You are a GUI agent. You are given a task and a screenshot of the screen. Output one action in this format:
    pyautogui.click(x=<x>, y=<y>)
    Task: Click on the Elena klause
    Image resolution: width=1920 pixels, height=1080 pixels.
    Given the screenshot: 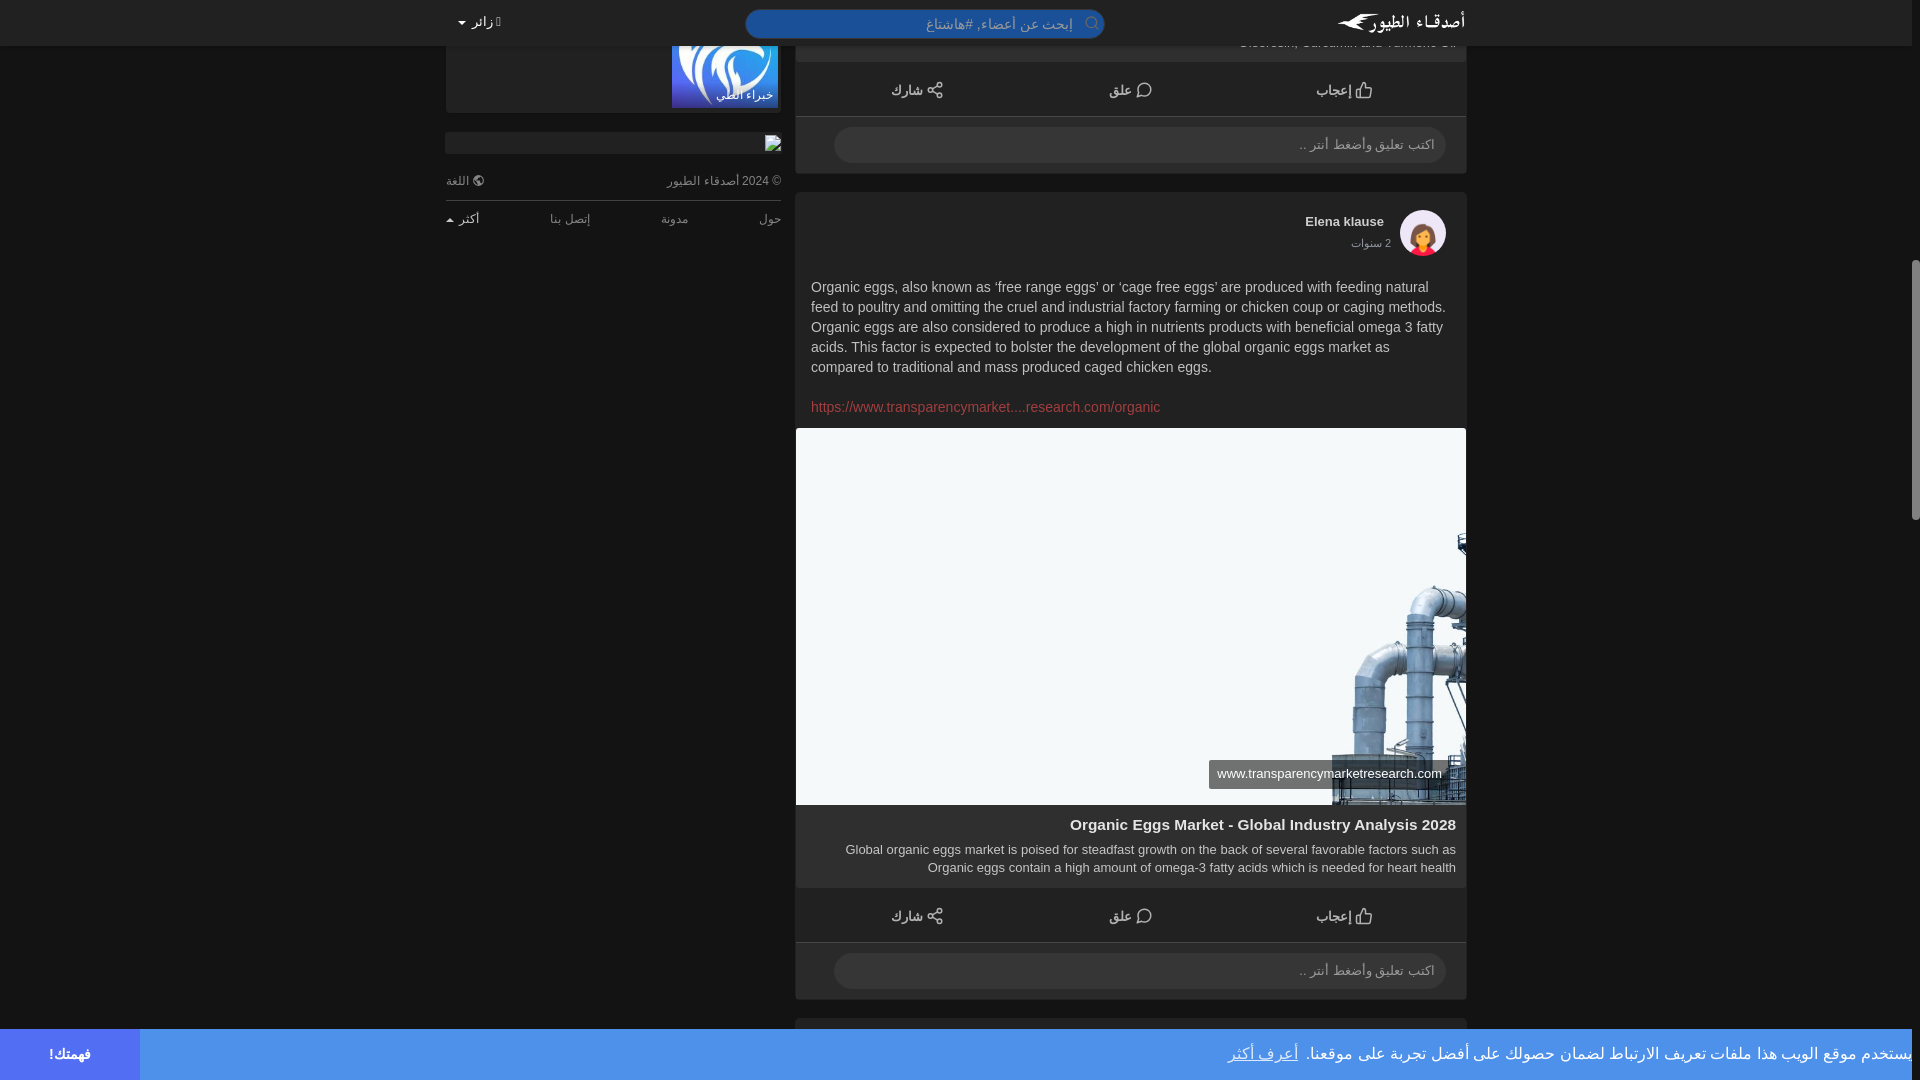 What is the action you would take?
    pyautogui.click(x=1344, y=220)
    